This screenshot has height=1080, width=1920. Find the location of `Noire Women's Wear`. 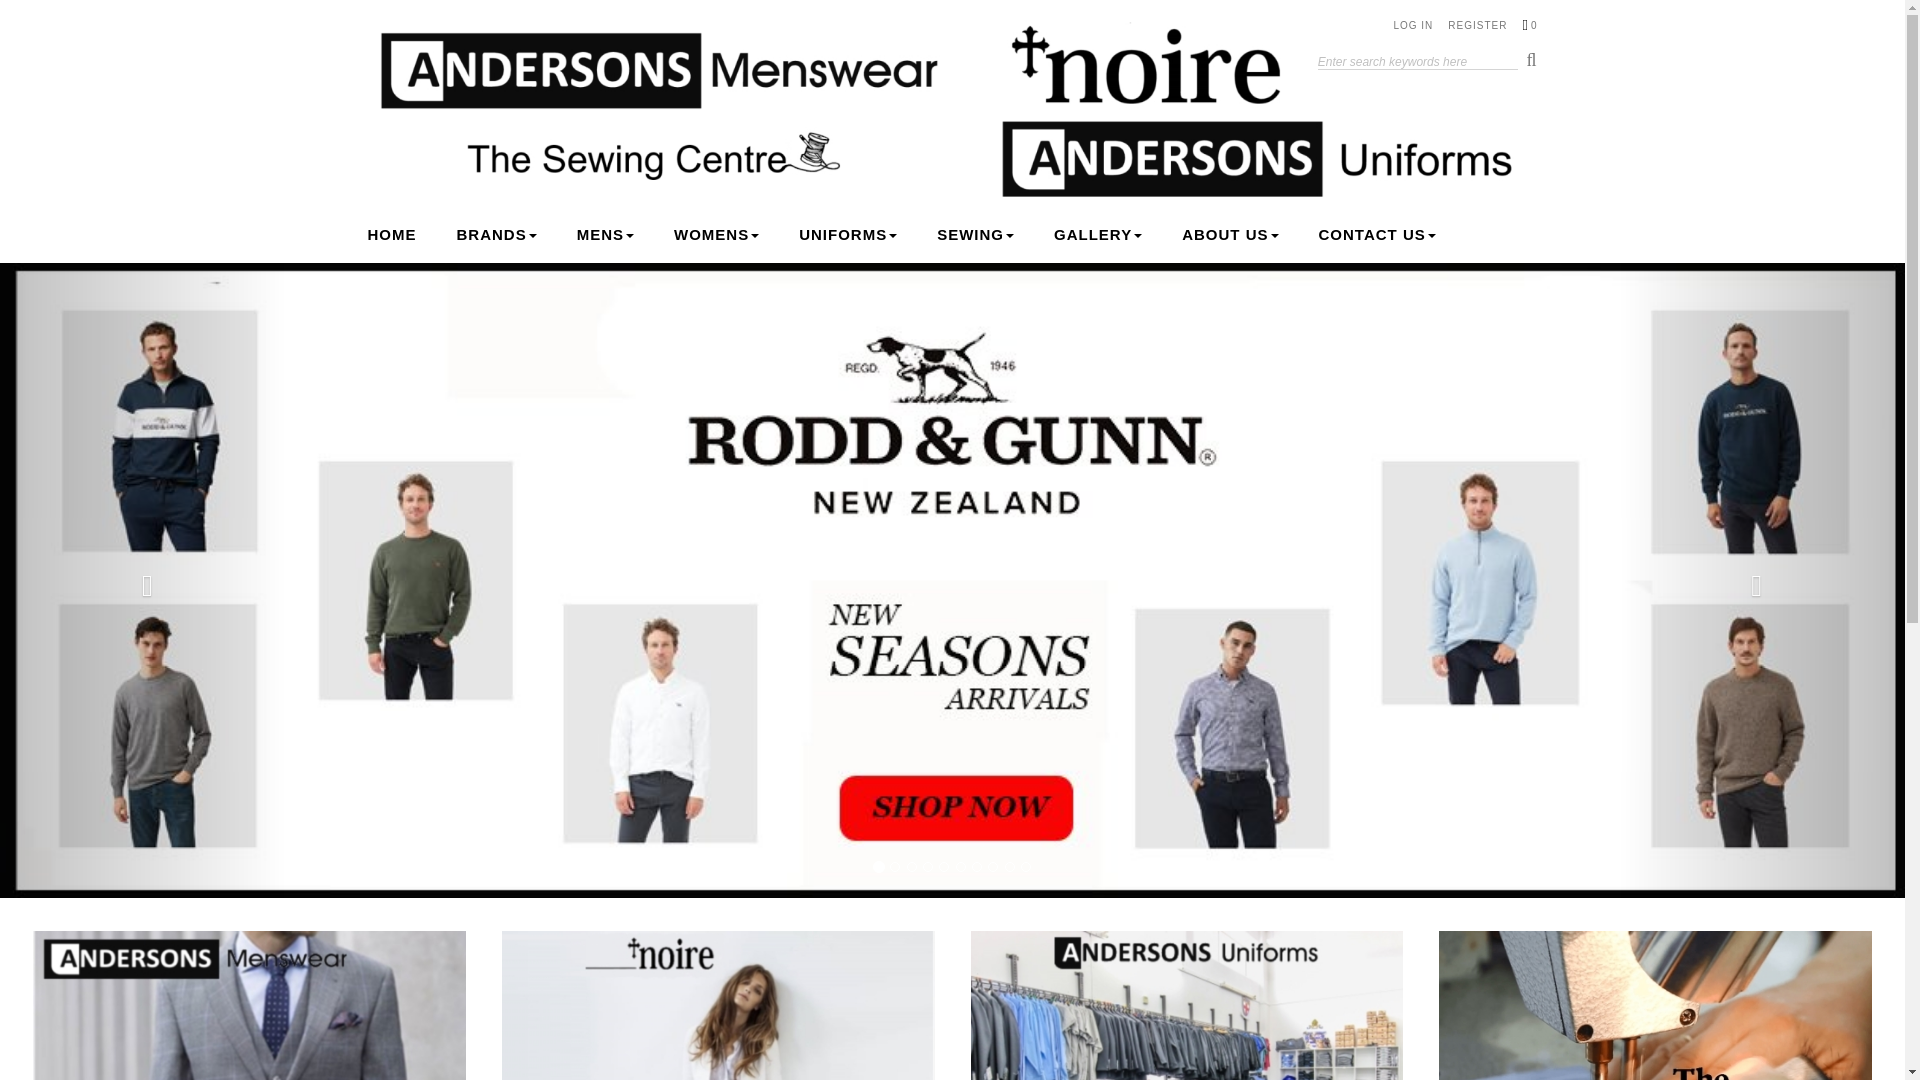

Noire Women's Wear is located at coordinates (718, 1004).